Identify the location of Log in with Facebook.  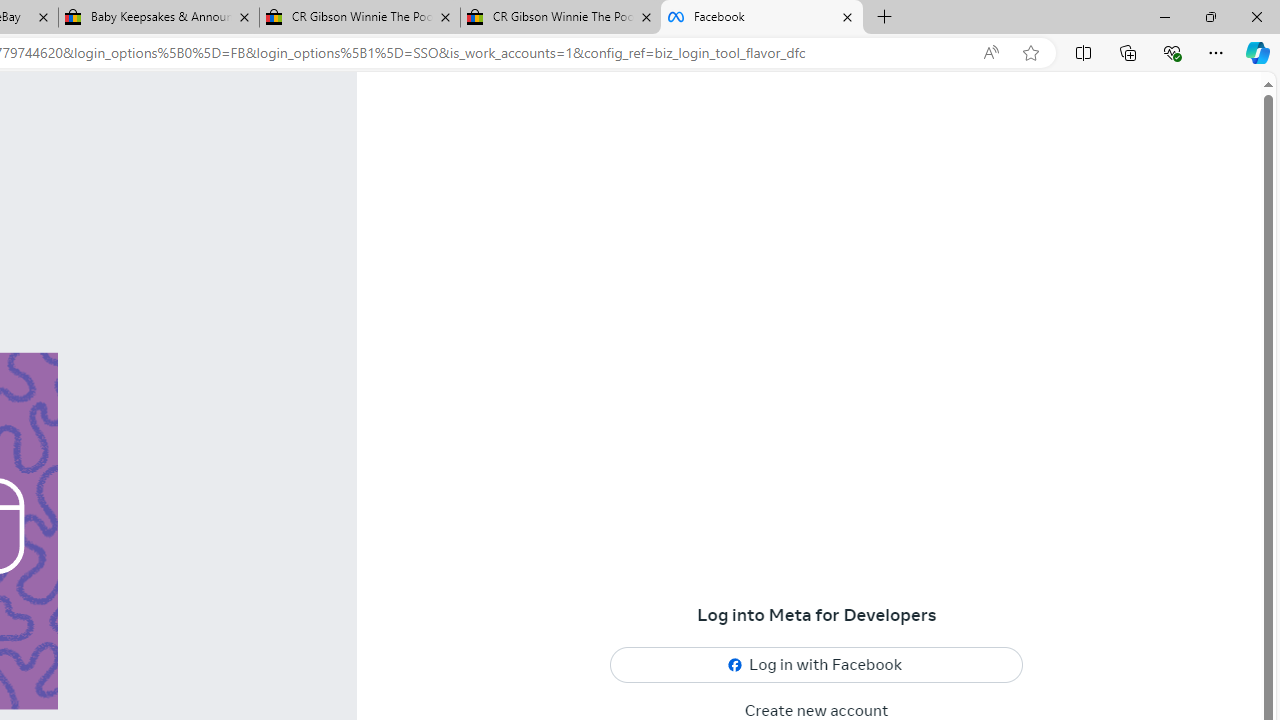
(817, 666).